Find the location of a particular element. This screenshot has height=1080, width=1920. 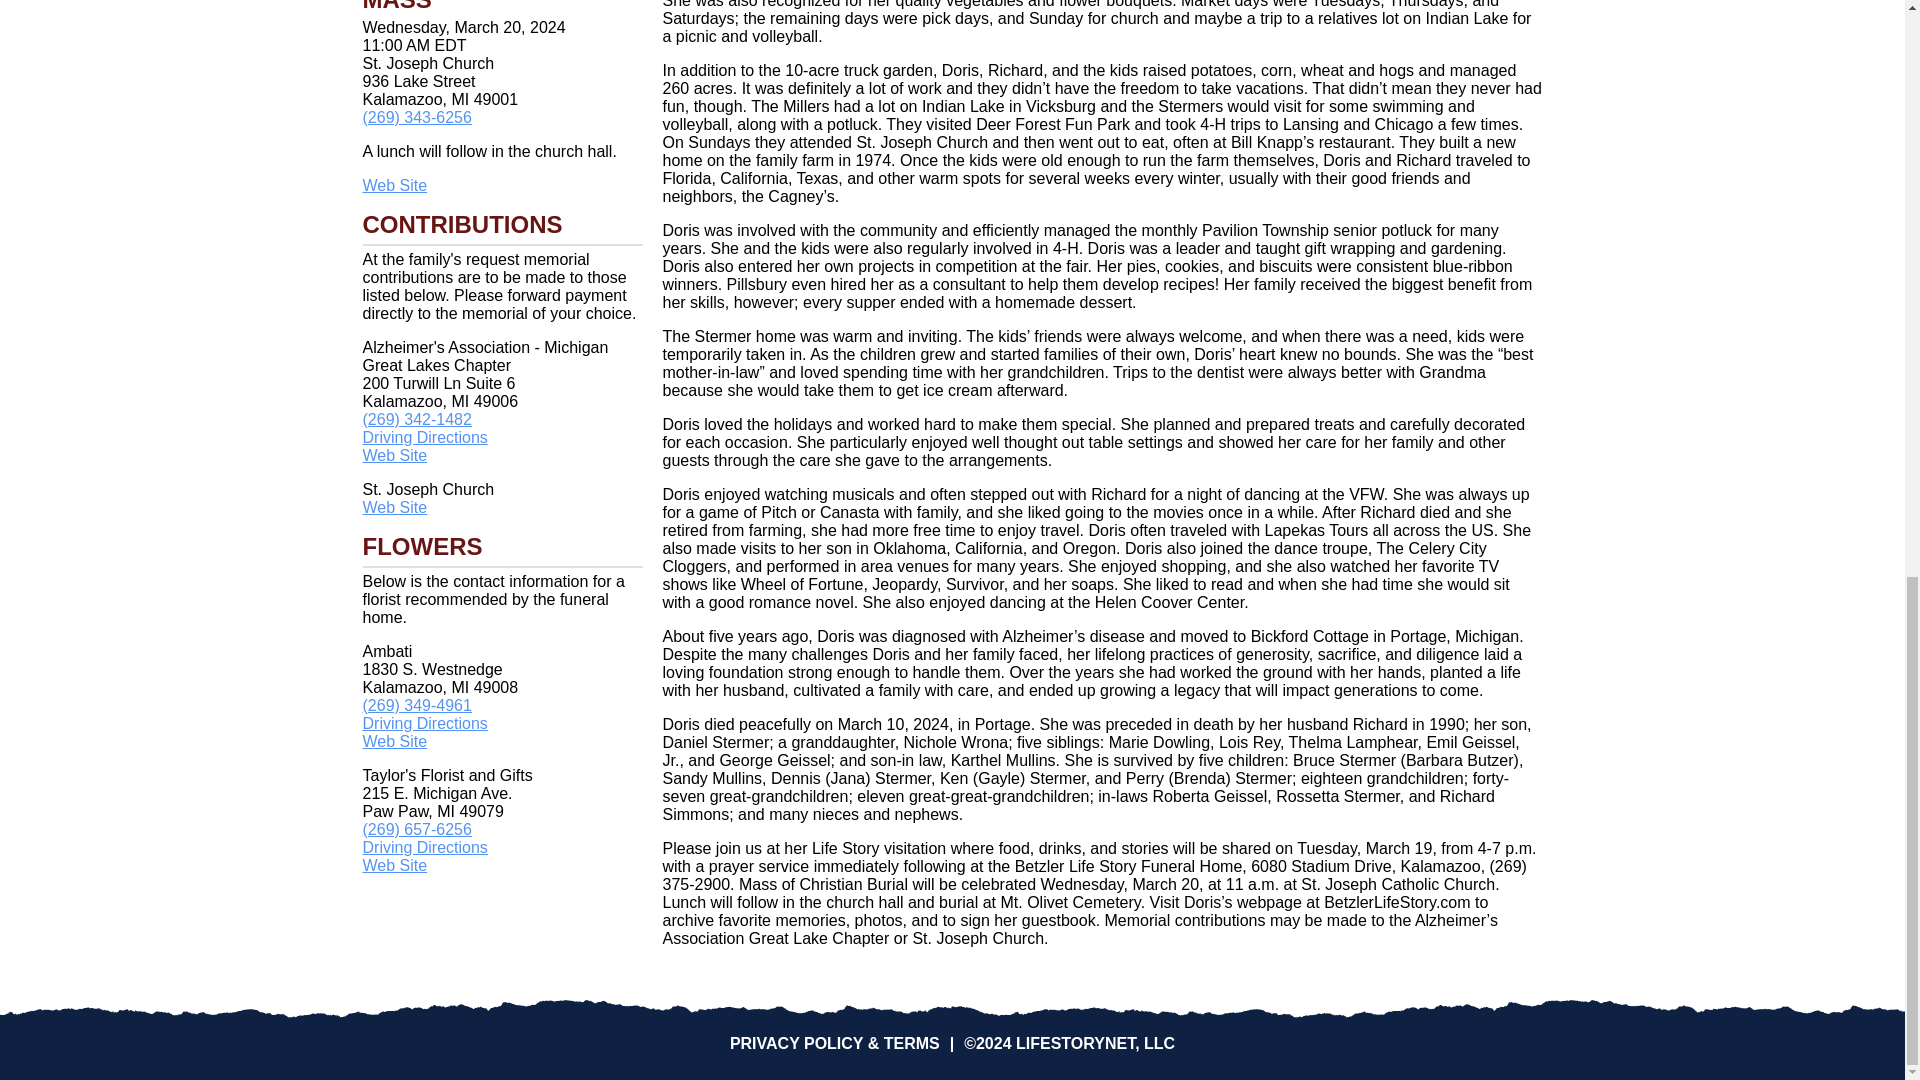

Web Site is located at coordinates (394, 186).